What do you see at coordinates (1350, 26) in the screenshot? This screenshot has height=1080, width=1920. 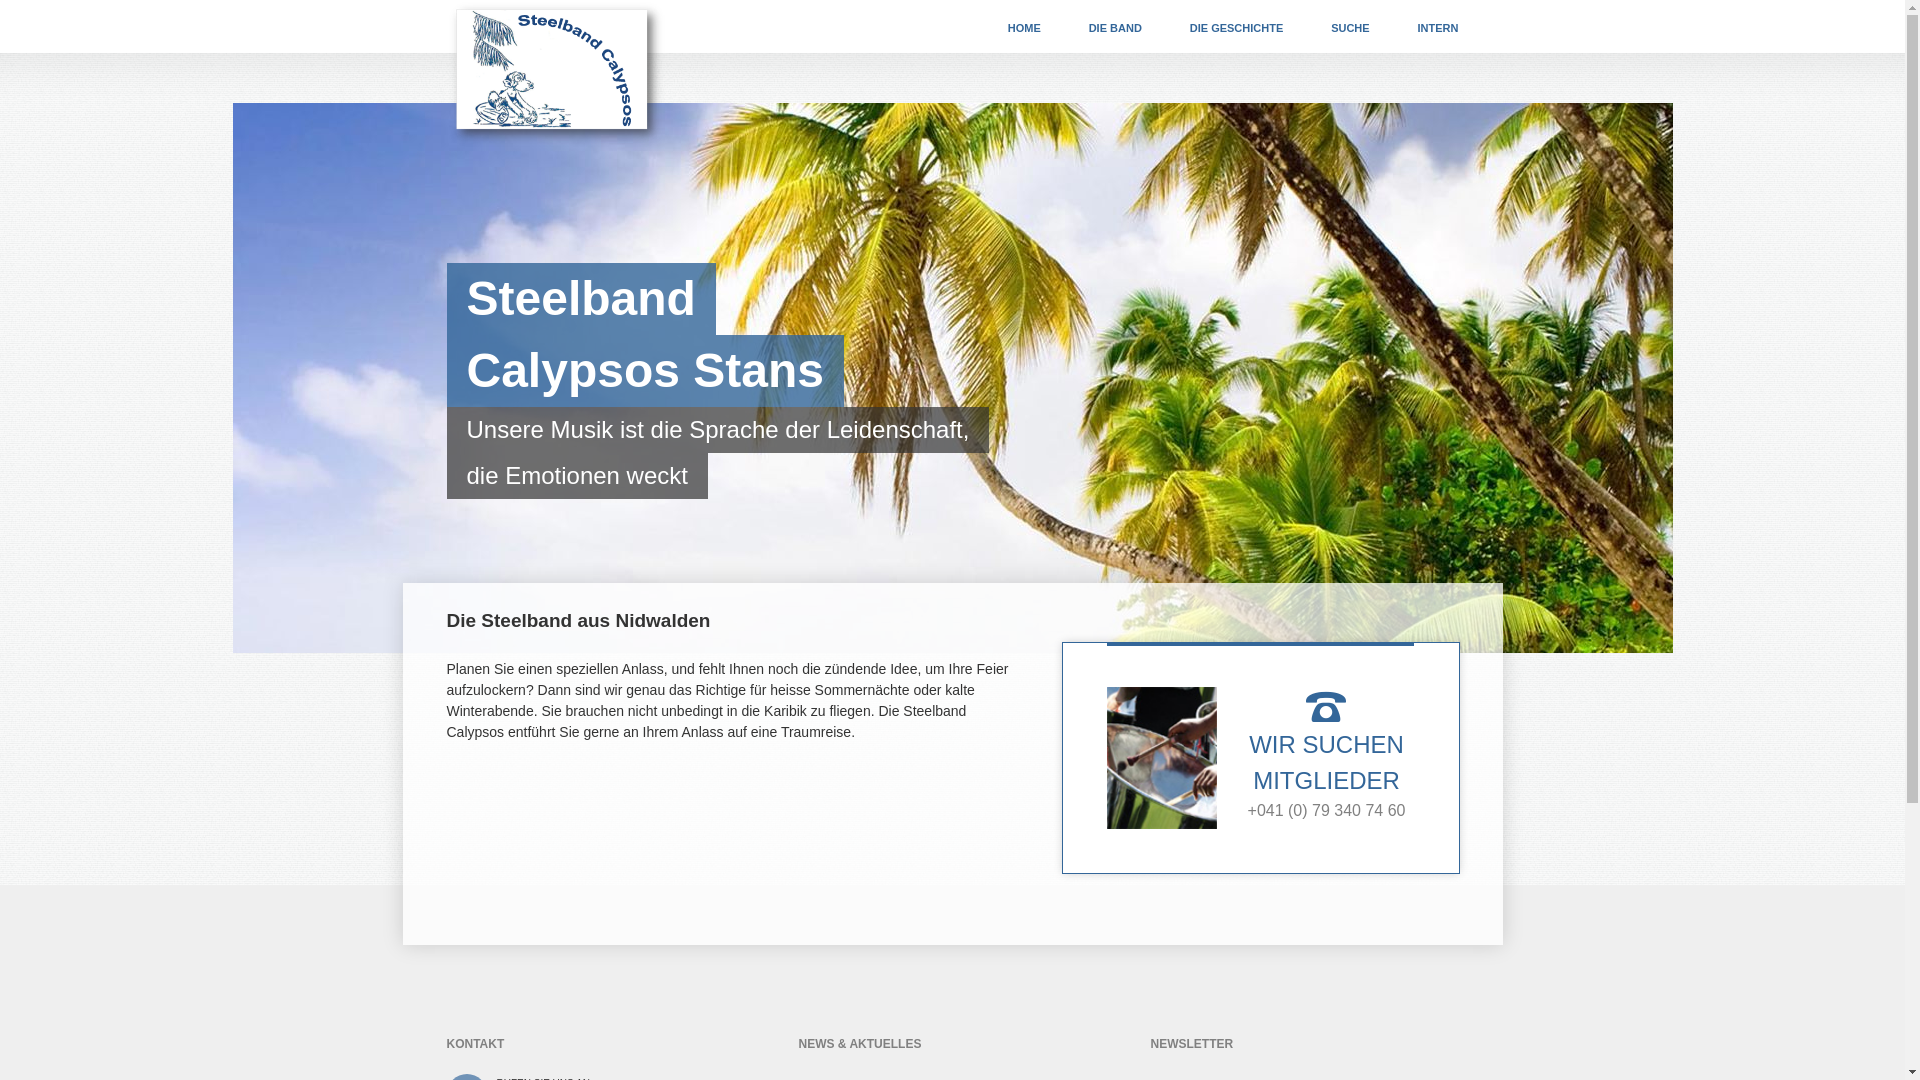 I see `SUCHE` at bounding box center [1350, 26].